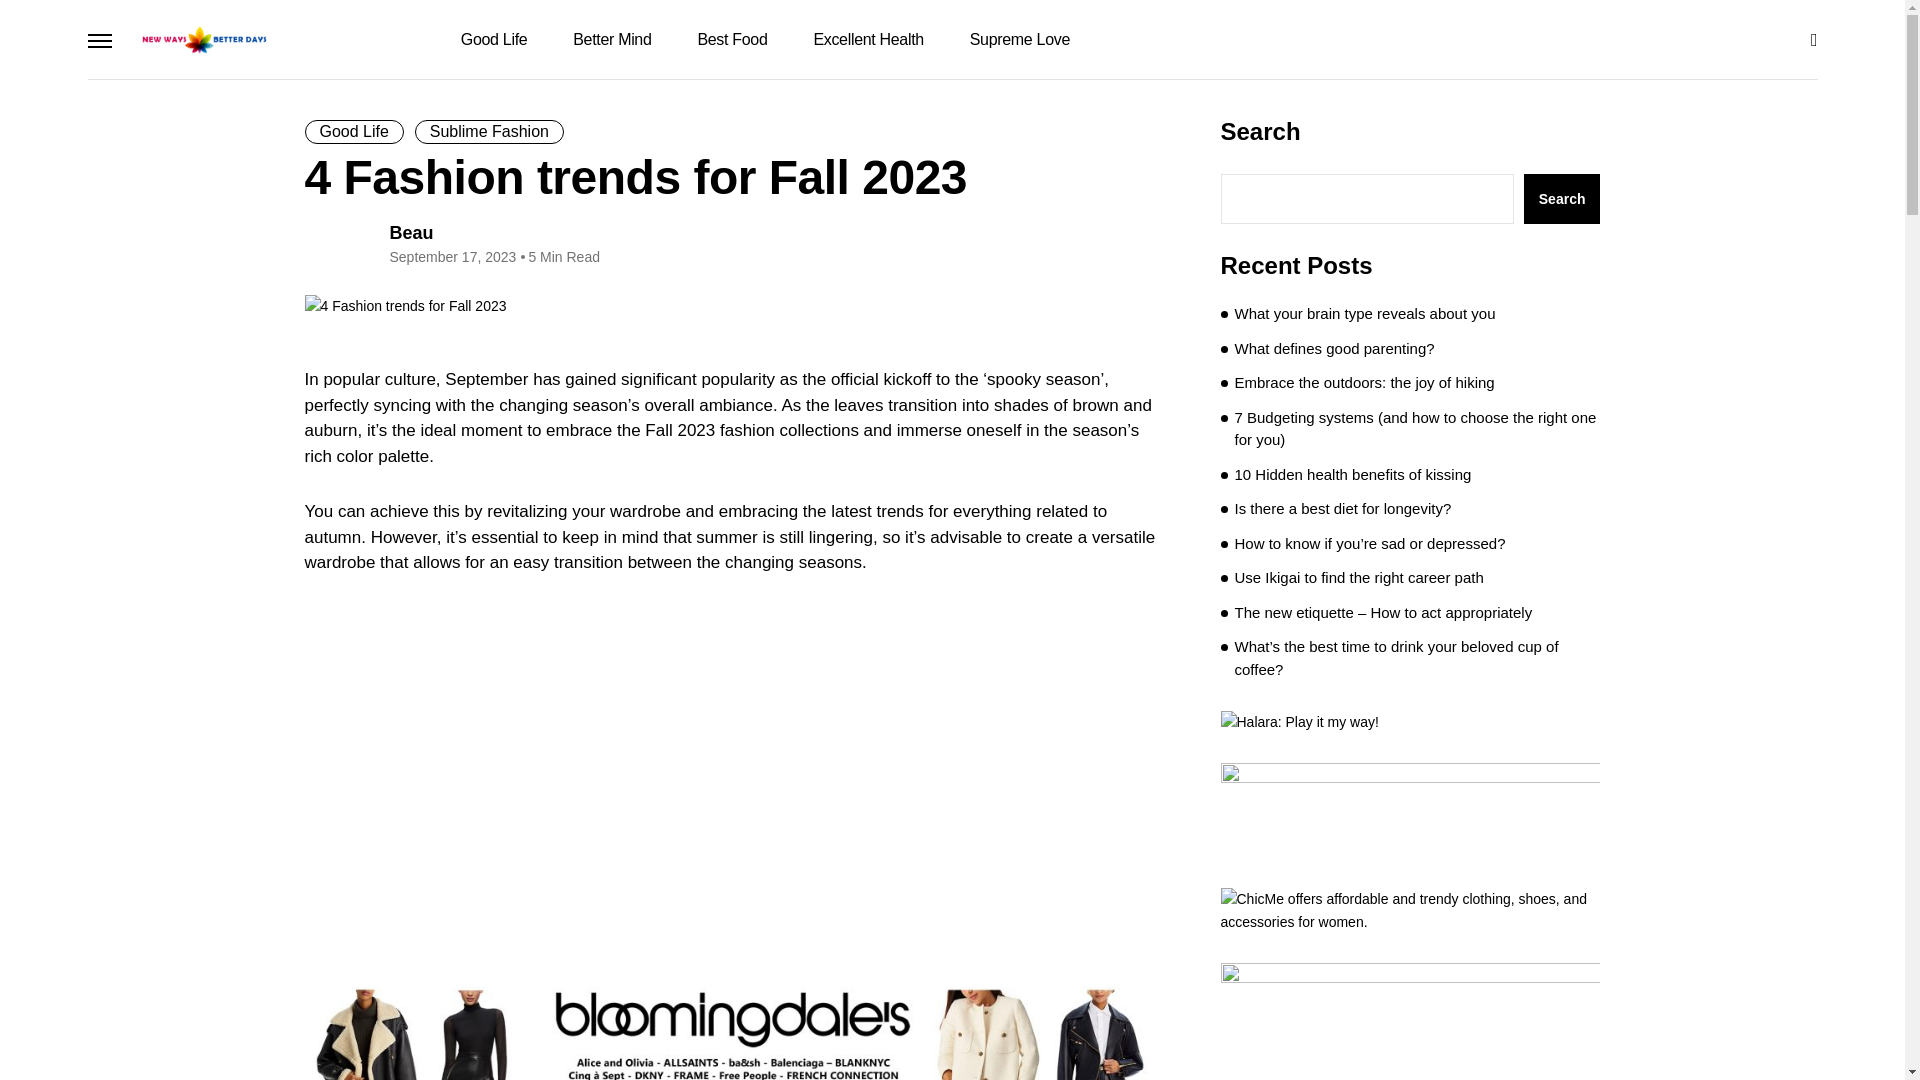 The width and height of the screenshot is (1920, 1080). I want to click on What your brain type reveals about you, so click(1364, 314).